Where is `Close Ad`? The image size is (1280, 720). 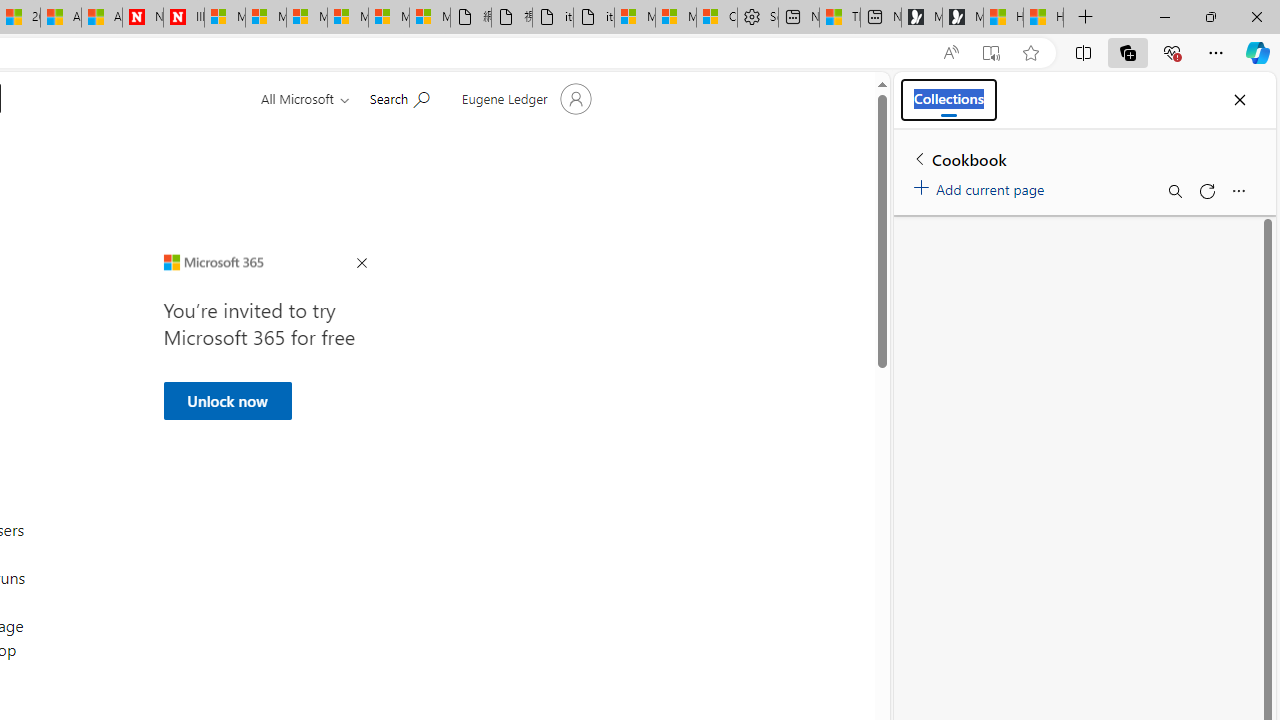
Close Ad is located at coordinates (361, 264).